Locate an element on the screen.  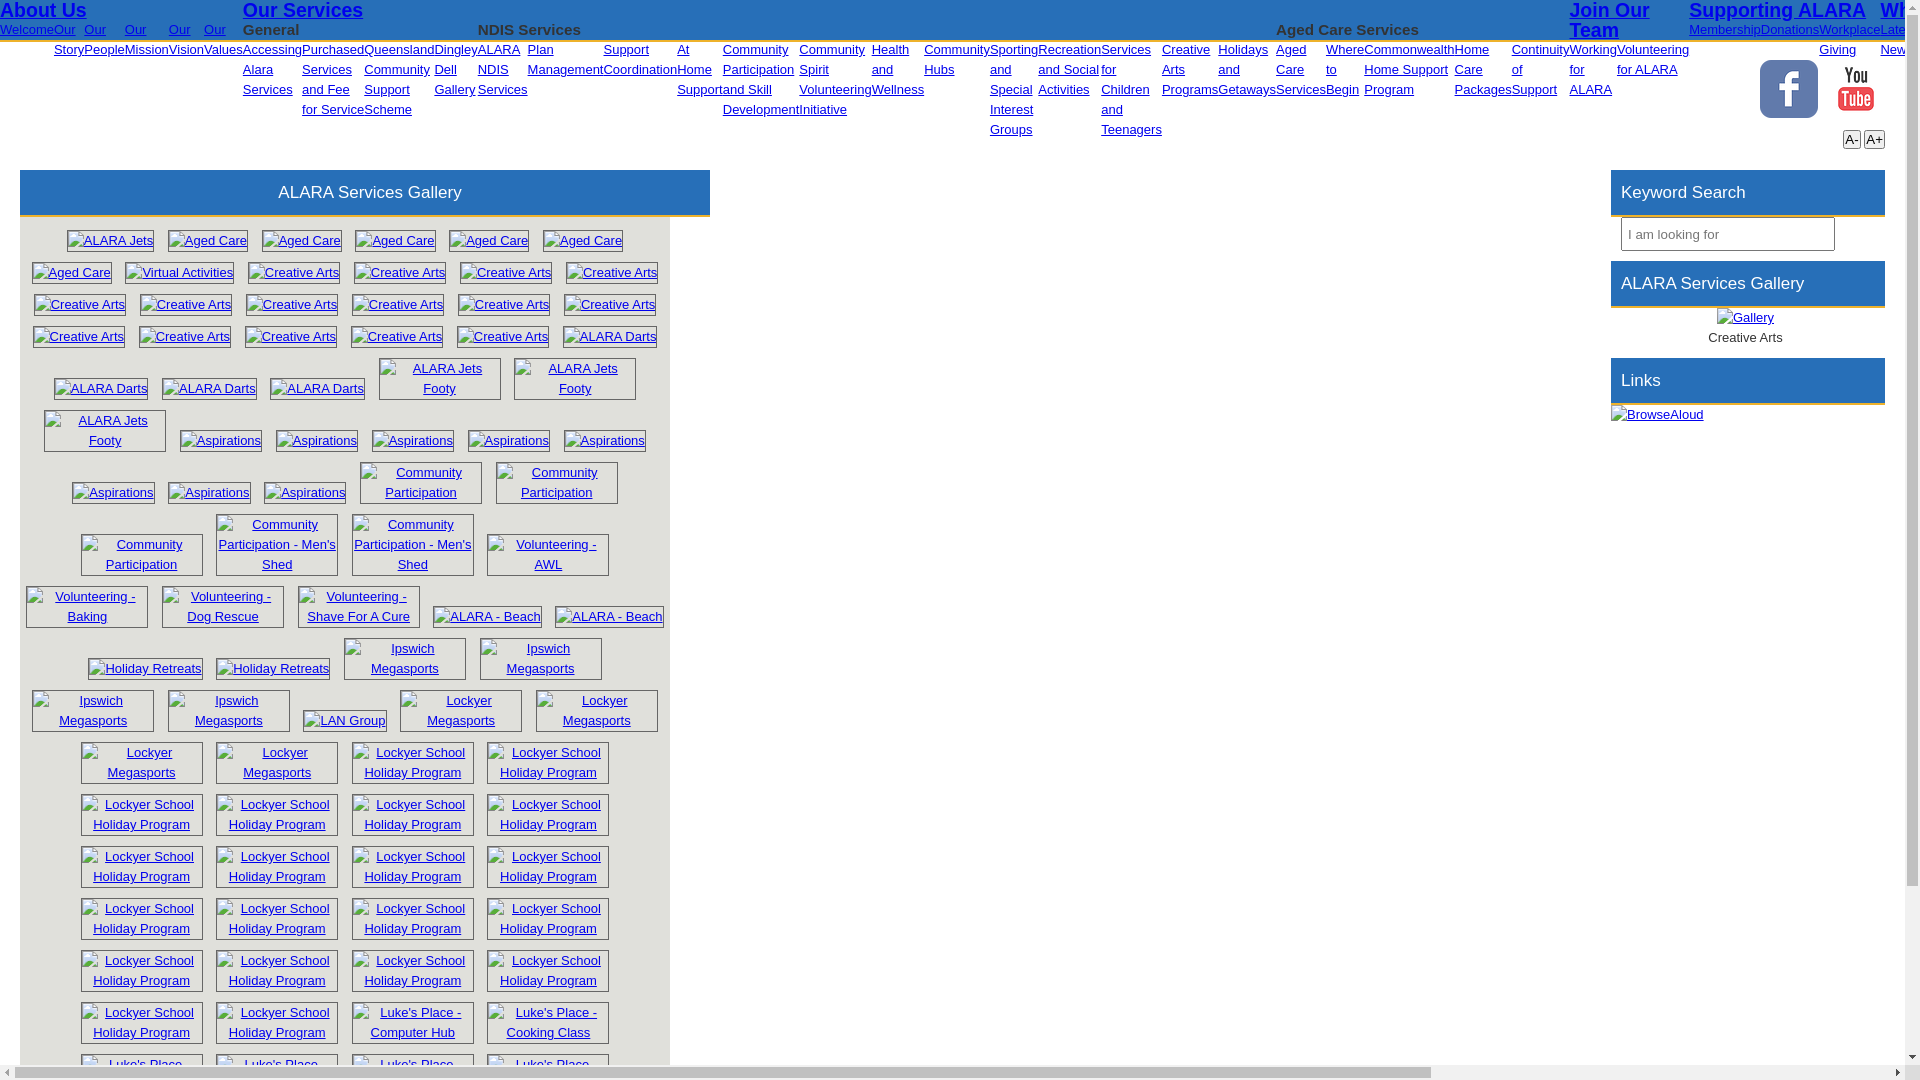
Aged Care is located at coordinates (395, 241).